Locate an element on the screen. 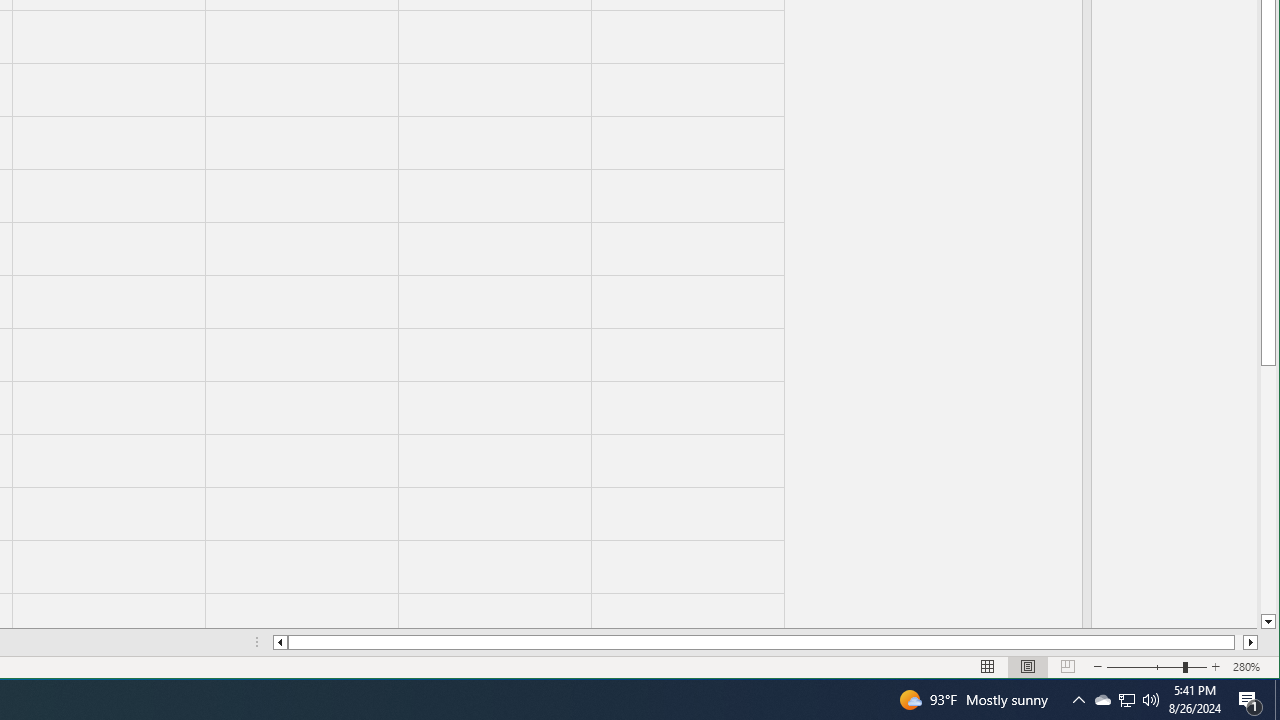 This screenshot has width=1280, height=720. Page down is located at coordinates (1268, 490).